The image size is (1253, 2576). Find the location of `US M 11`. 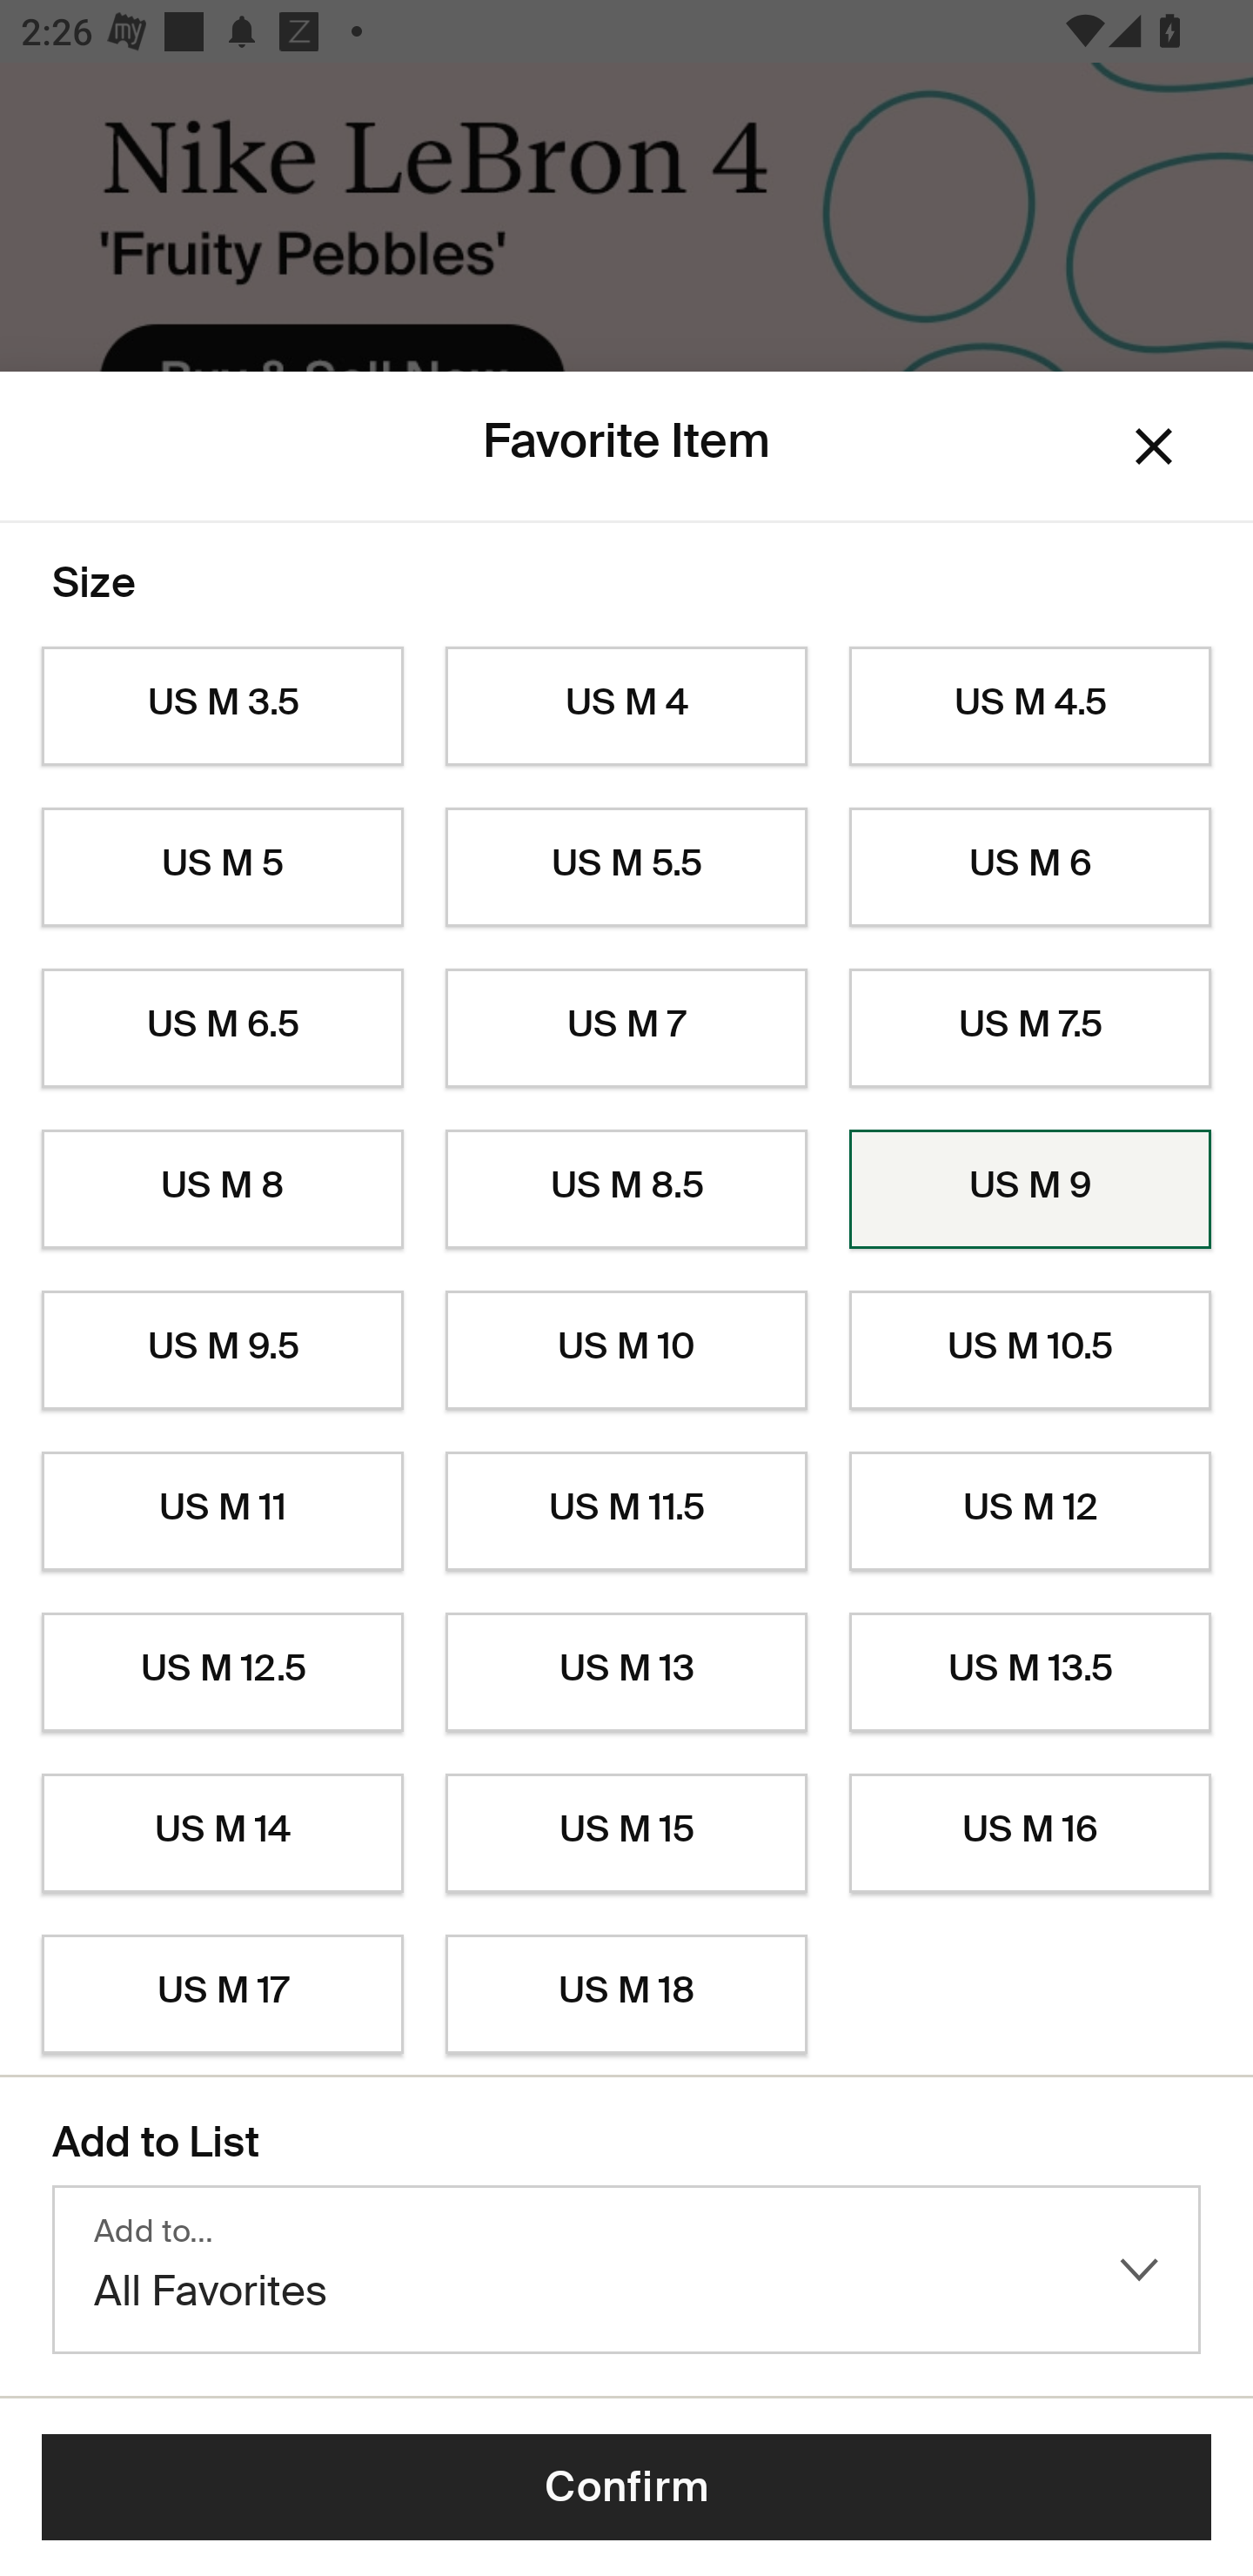

US M 11 is located at coordinates (222, 1511).